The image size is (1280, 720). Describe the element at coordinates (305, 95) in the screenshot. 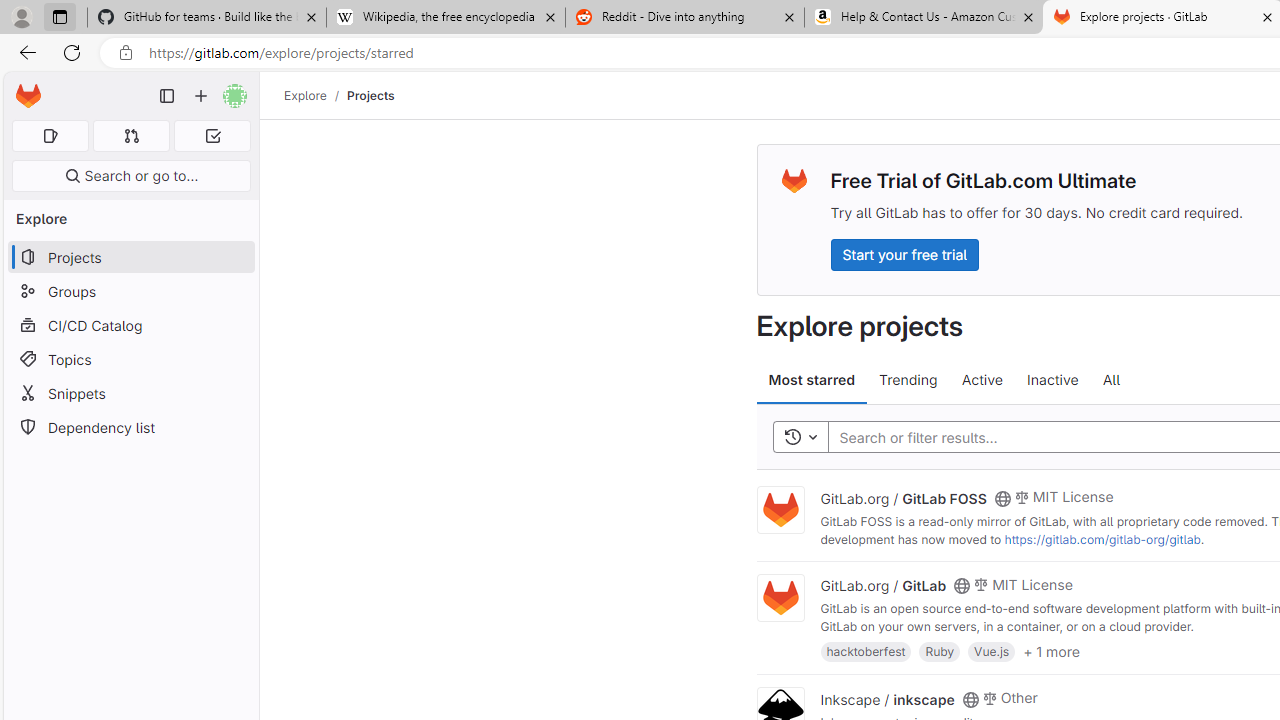

I see `Explore` at that location.